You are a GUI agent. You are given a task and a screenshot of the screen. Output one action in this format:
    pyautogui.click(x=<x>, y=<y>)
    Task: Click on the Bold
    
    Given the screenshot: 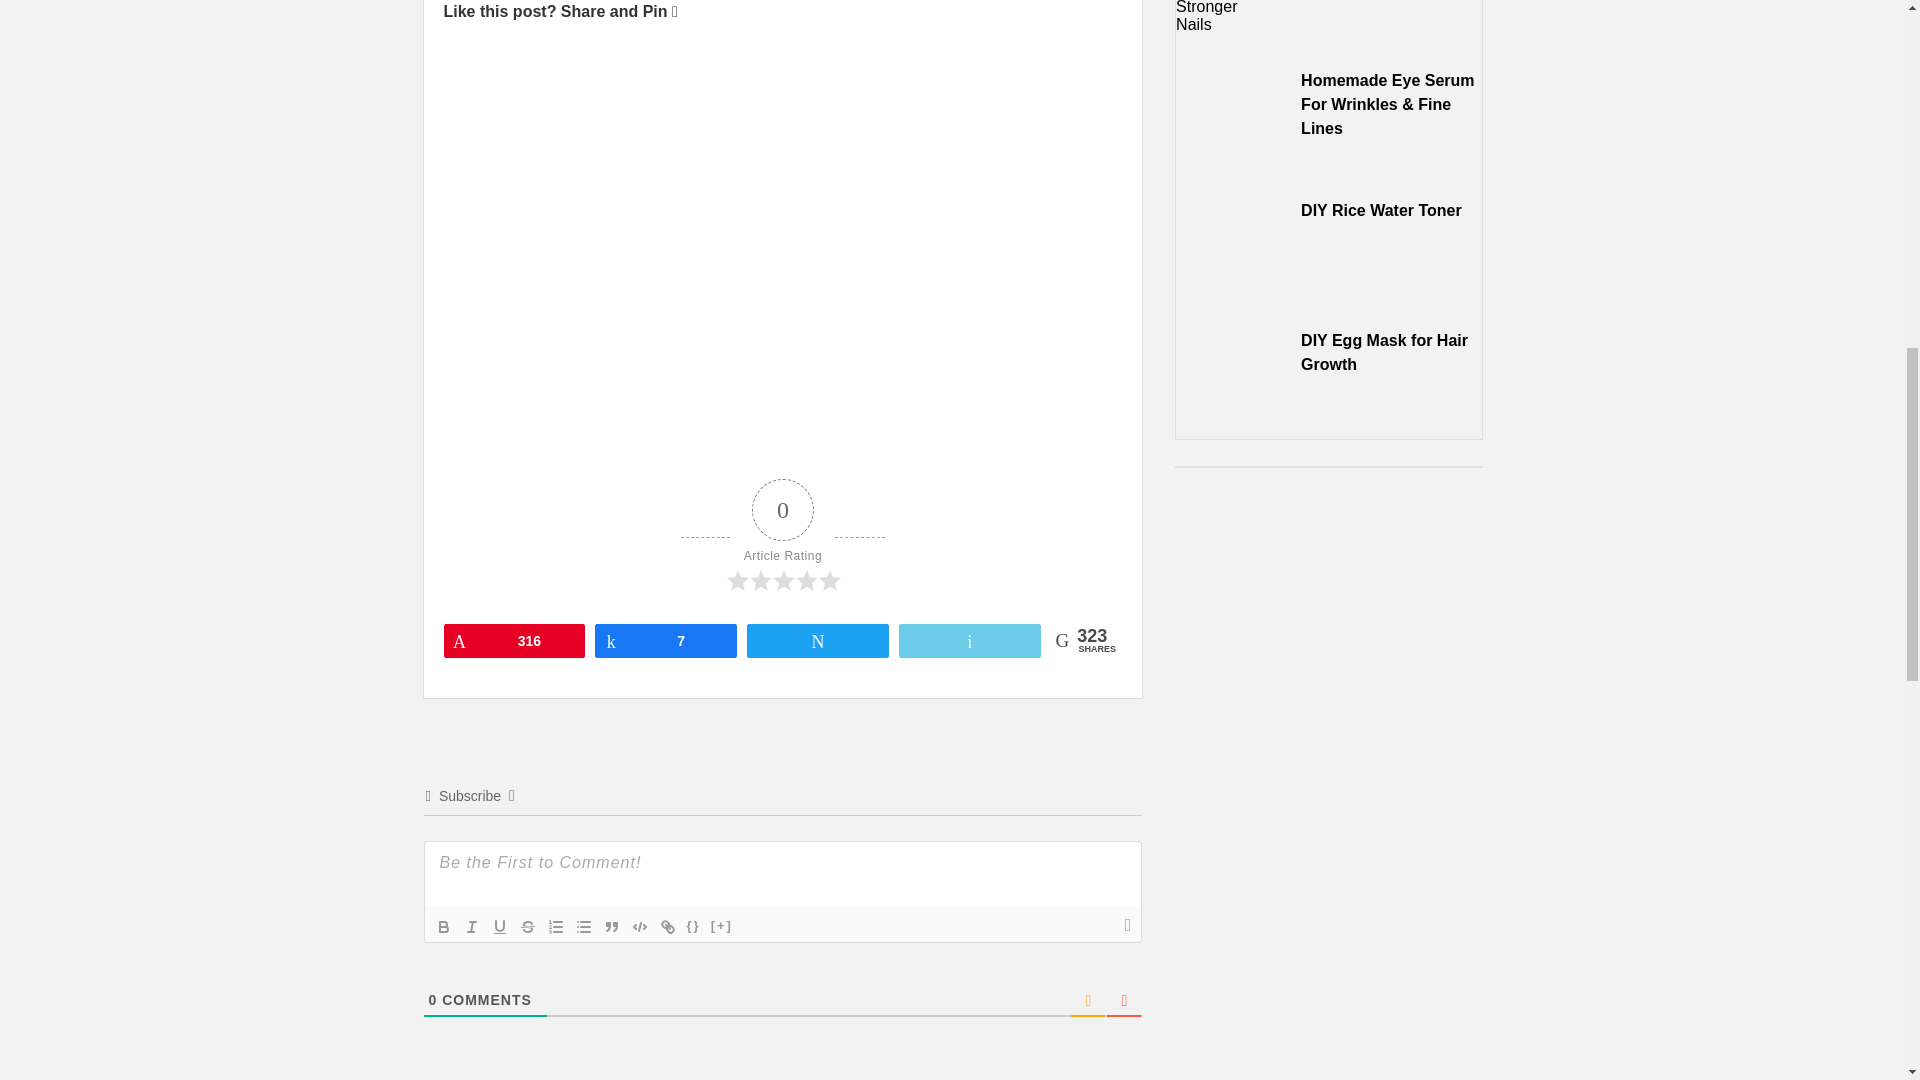 What is the action you would take?
    pyautogui.click(x=444, y=926)
    